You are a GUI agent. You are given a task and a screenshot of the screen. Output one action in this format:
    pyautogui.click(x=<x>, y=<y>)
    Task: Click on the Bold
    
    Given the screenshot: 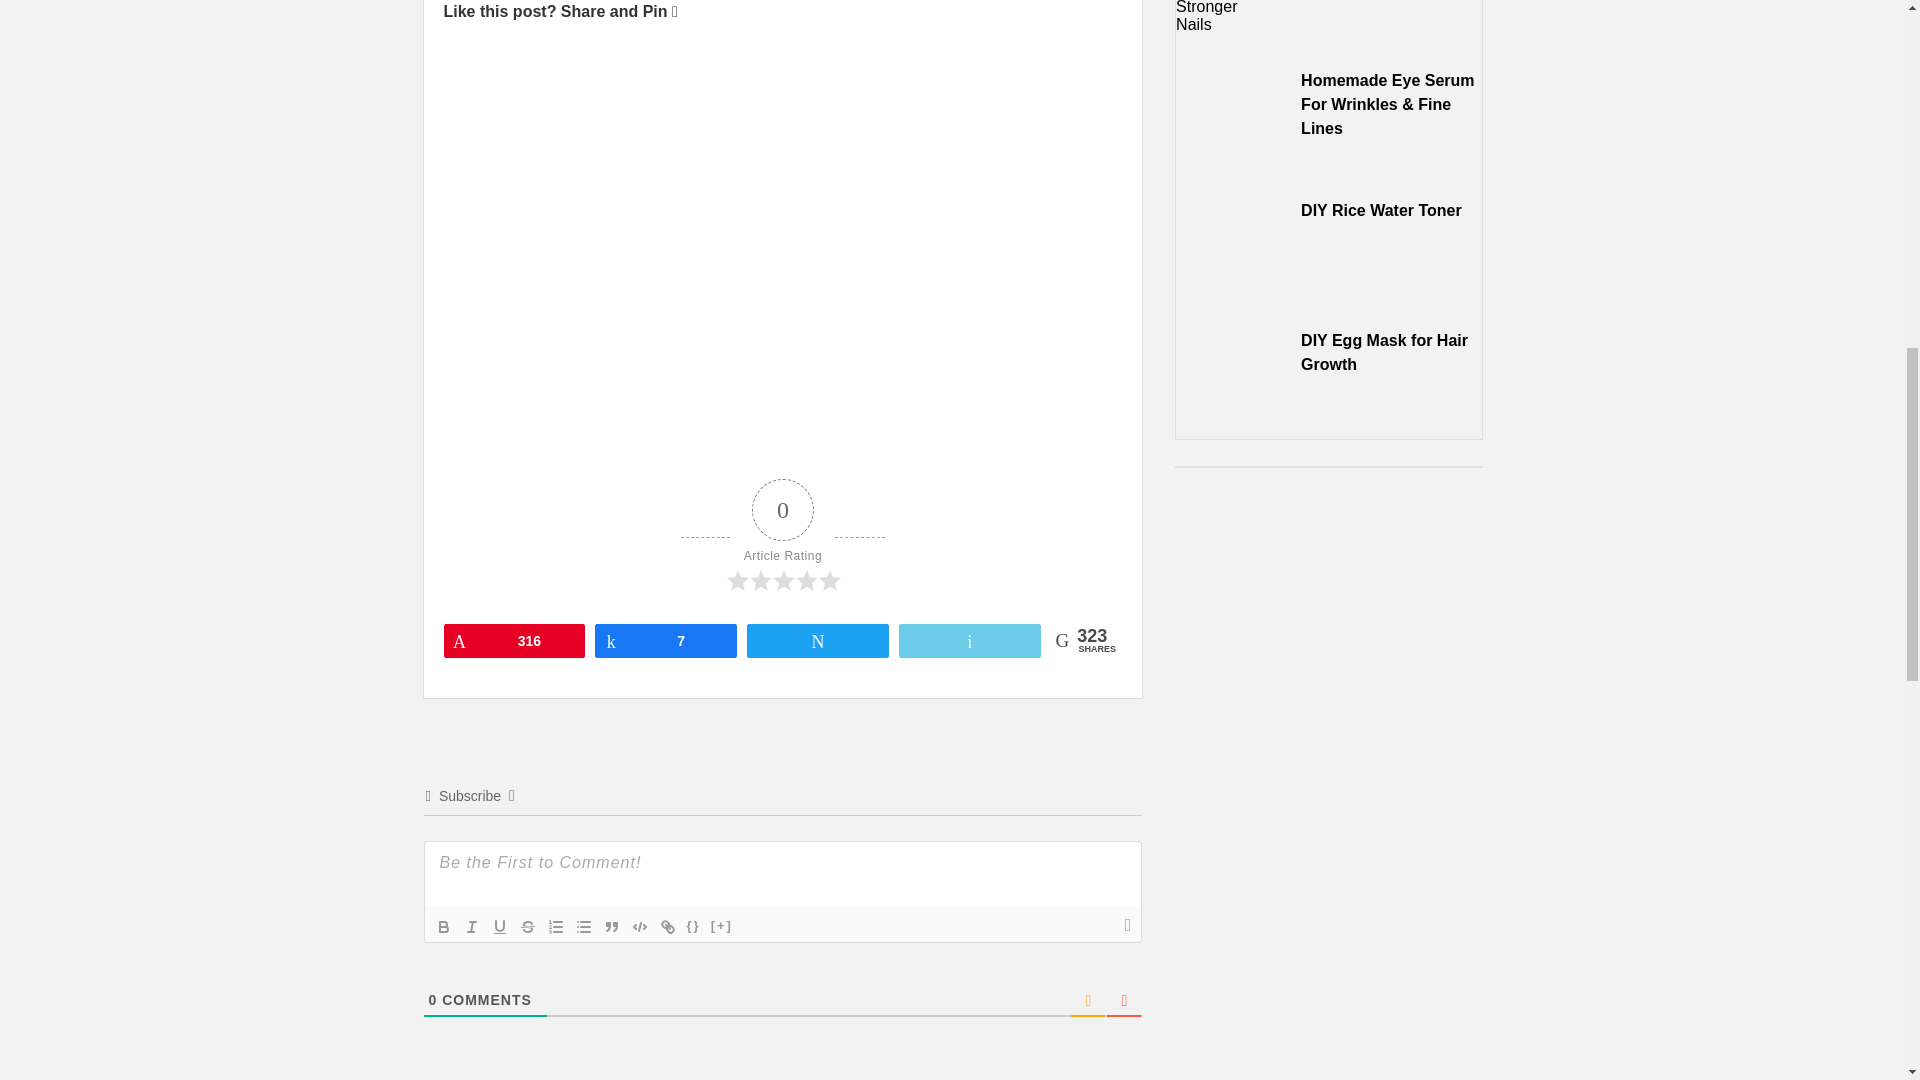 What is the action you would take?
    pyautogui.click(x=444, y=926)
    